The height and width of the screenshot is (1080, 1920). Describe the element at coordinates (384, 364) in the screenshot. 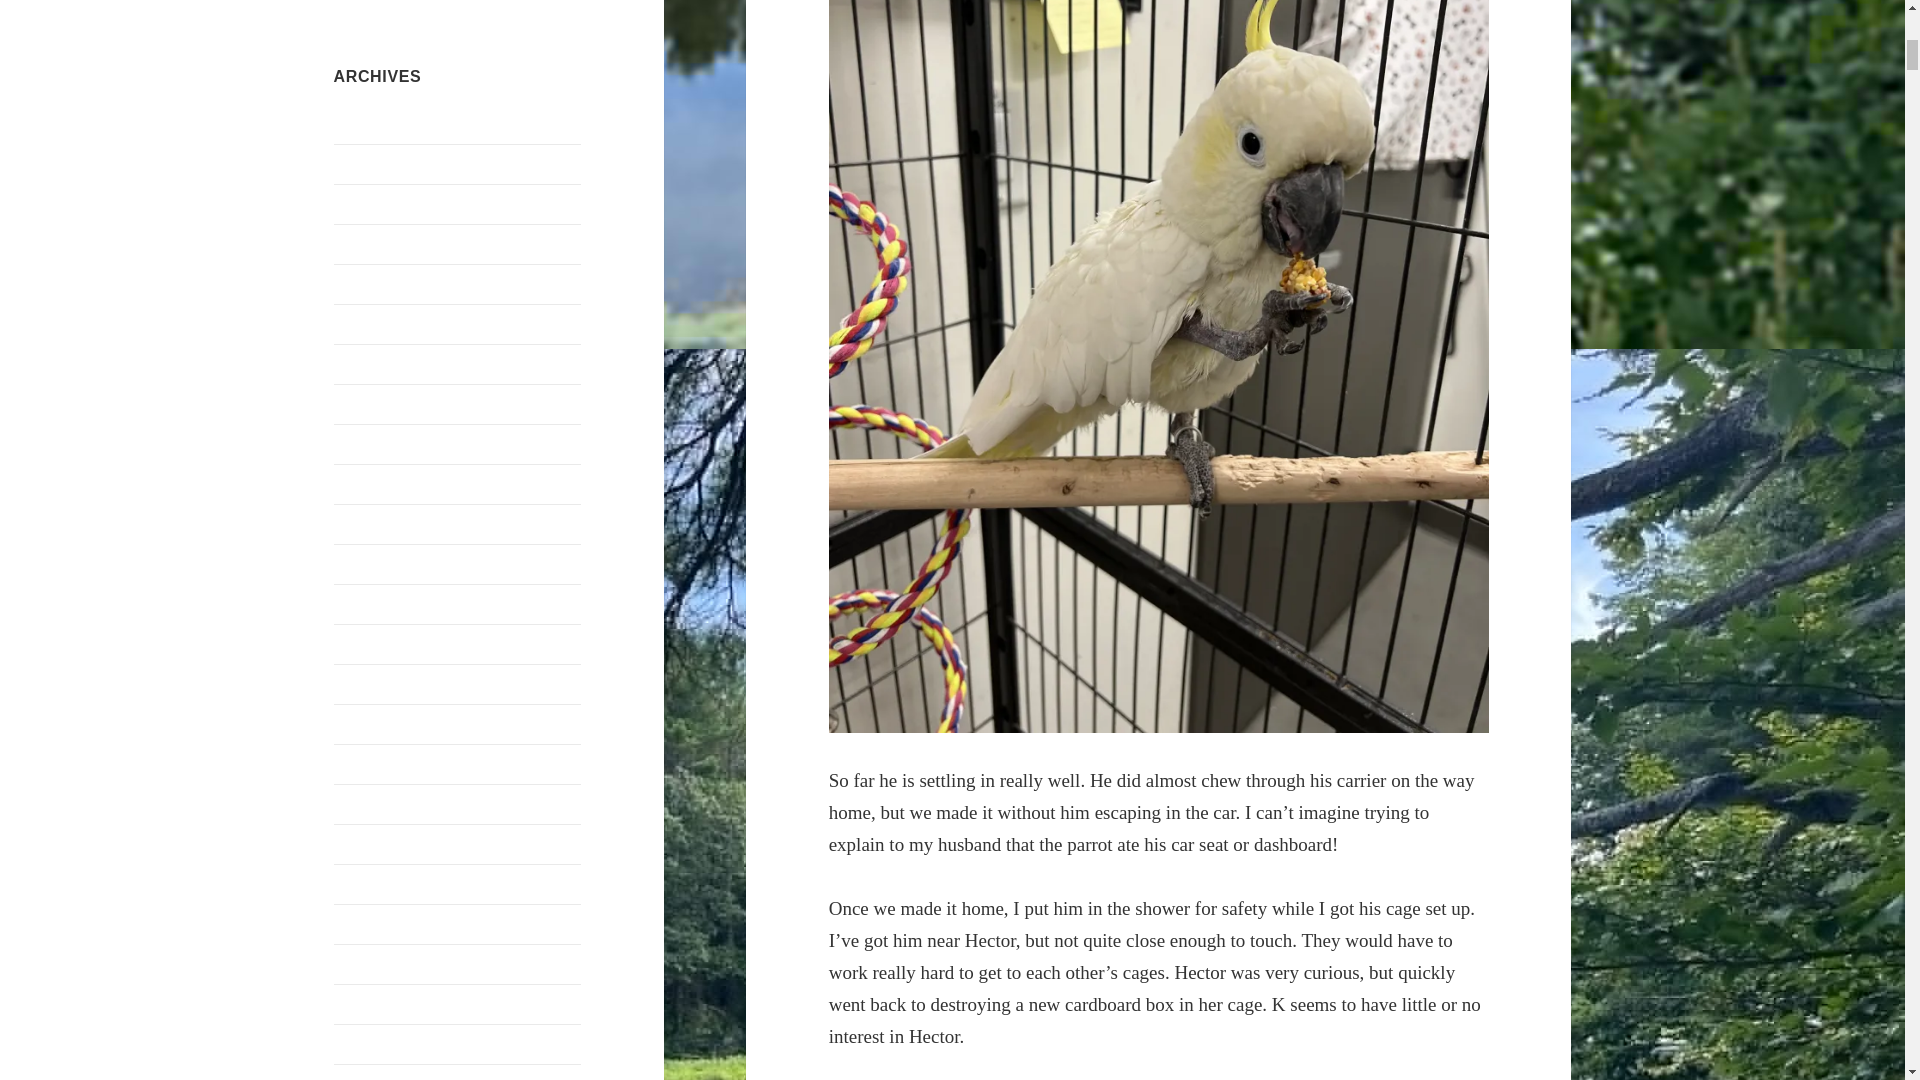

I see `December 2023` at that location.